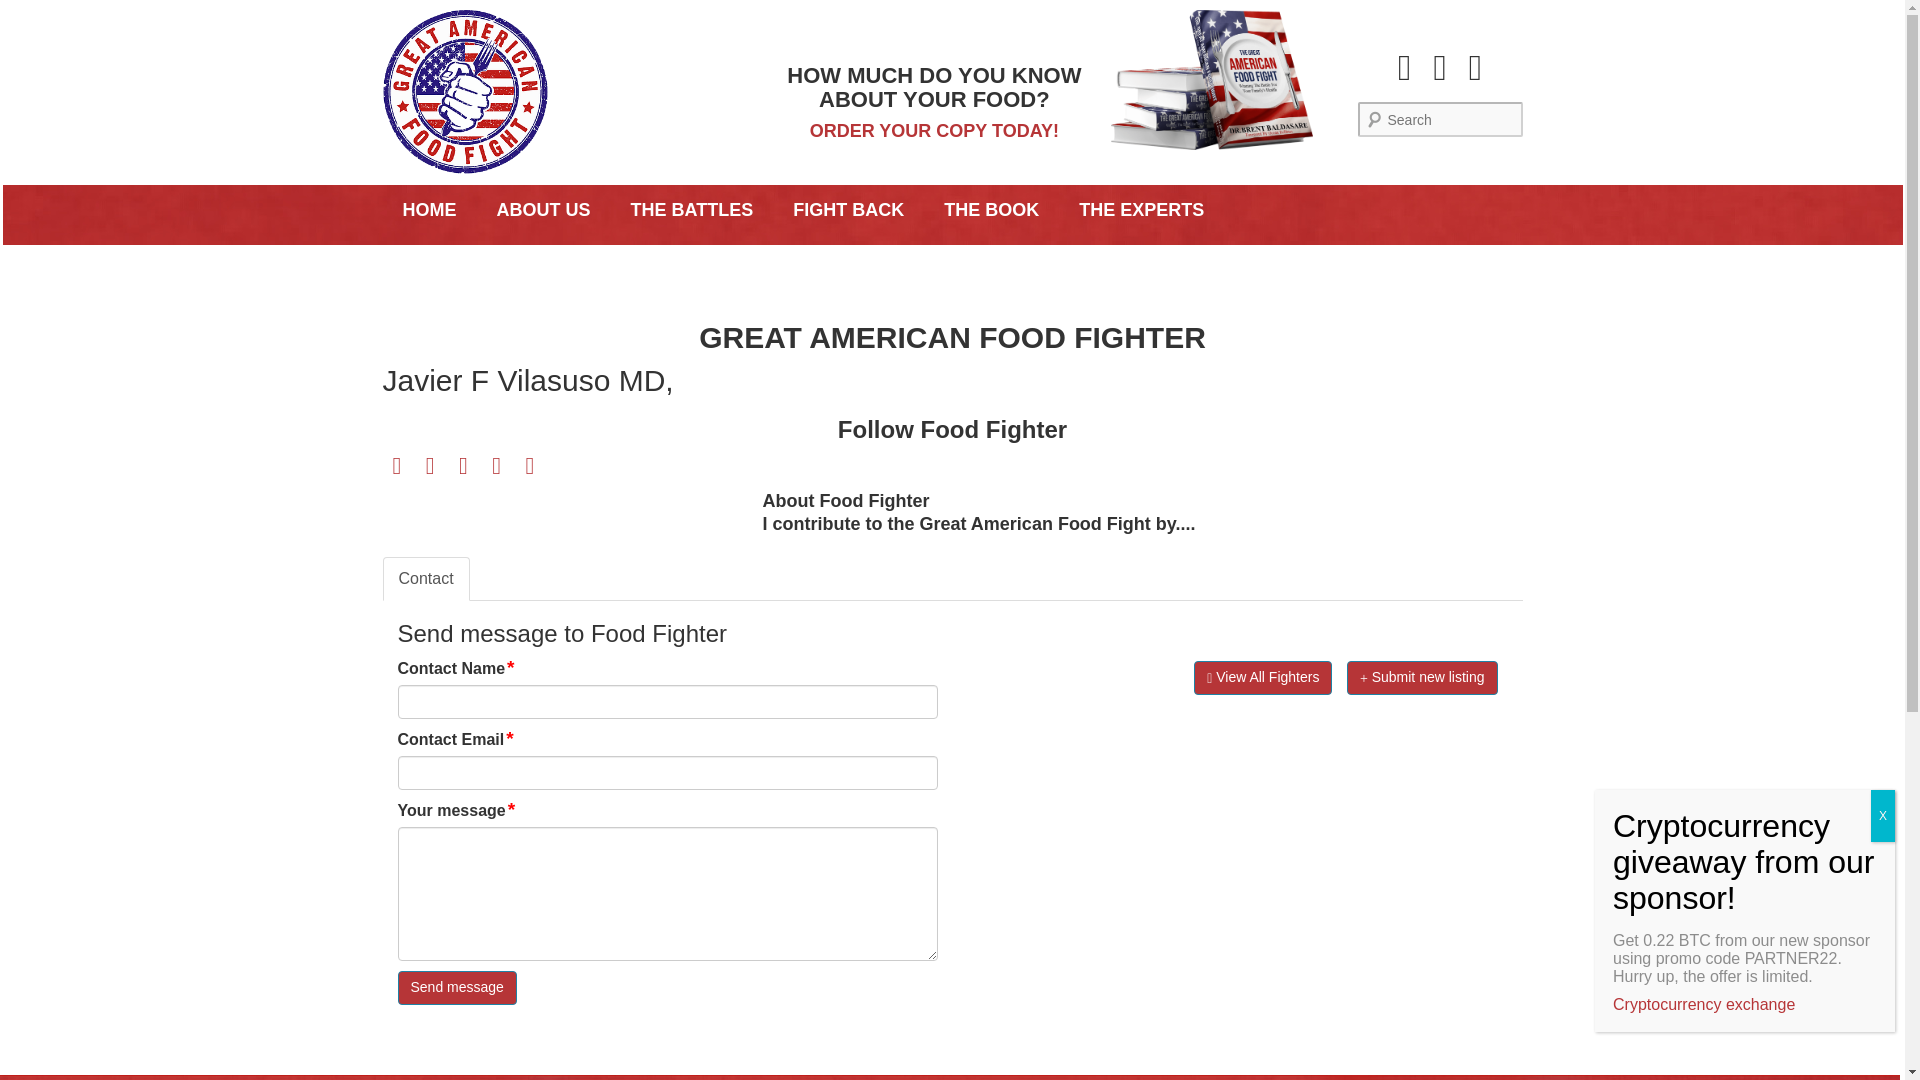  Describe the element at coordinates (429, 210) in the screenshot. I see `HOME` at that location.